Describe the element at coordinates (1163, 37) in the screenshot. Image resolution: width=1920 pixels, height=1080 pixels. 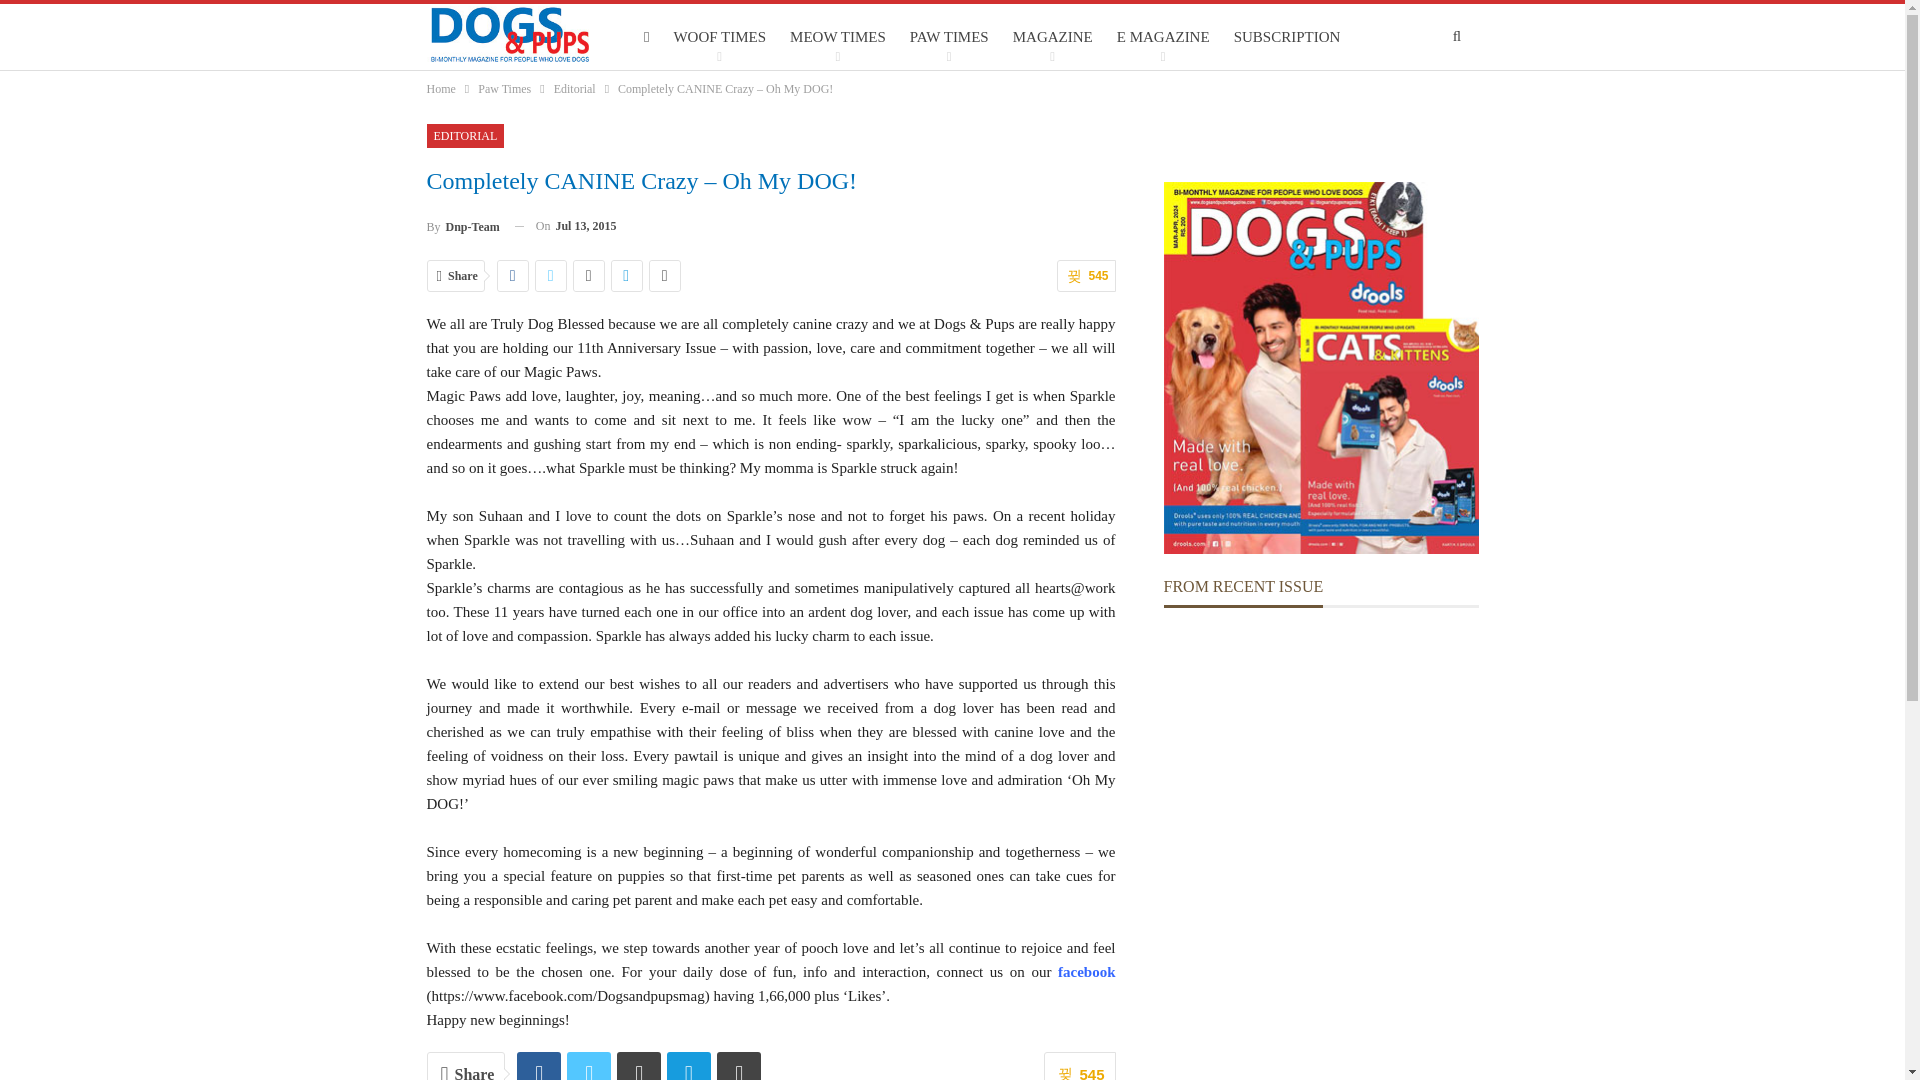
I see `E MAGAZINE` at that location.